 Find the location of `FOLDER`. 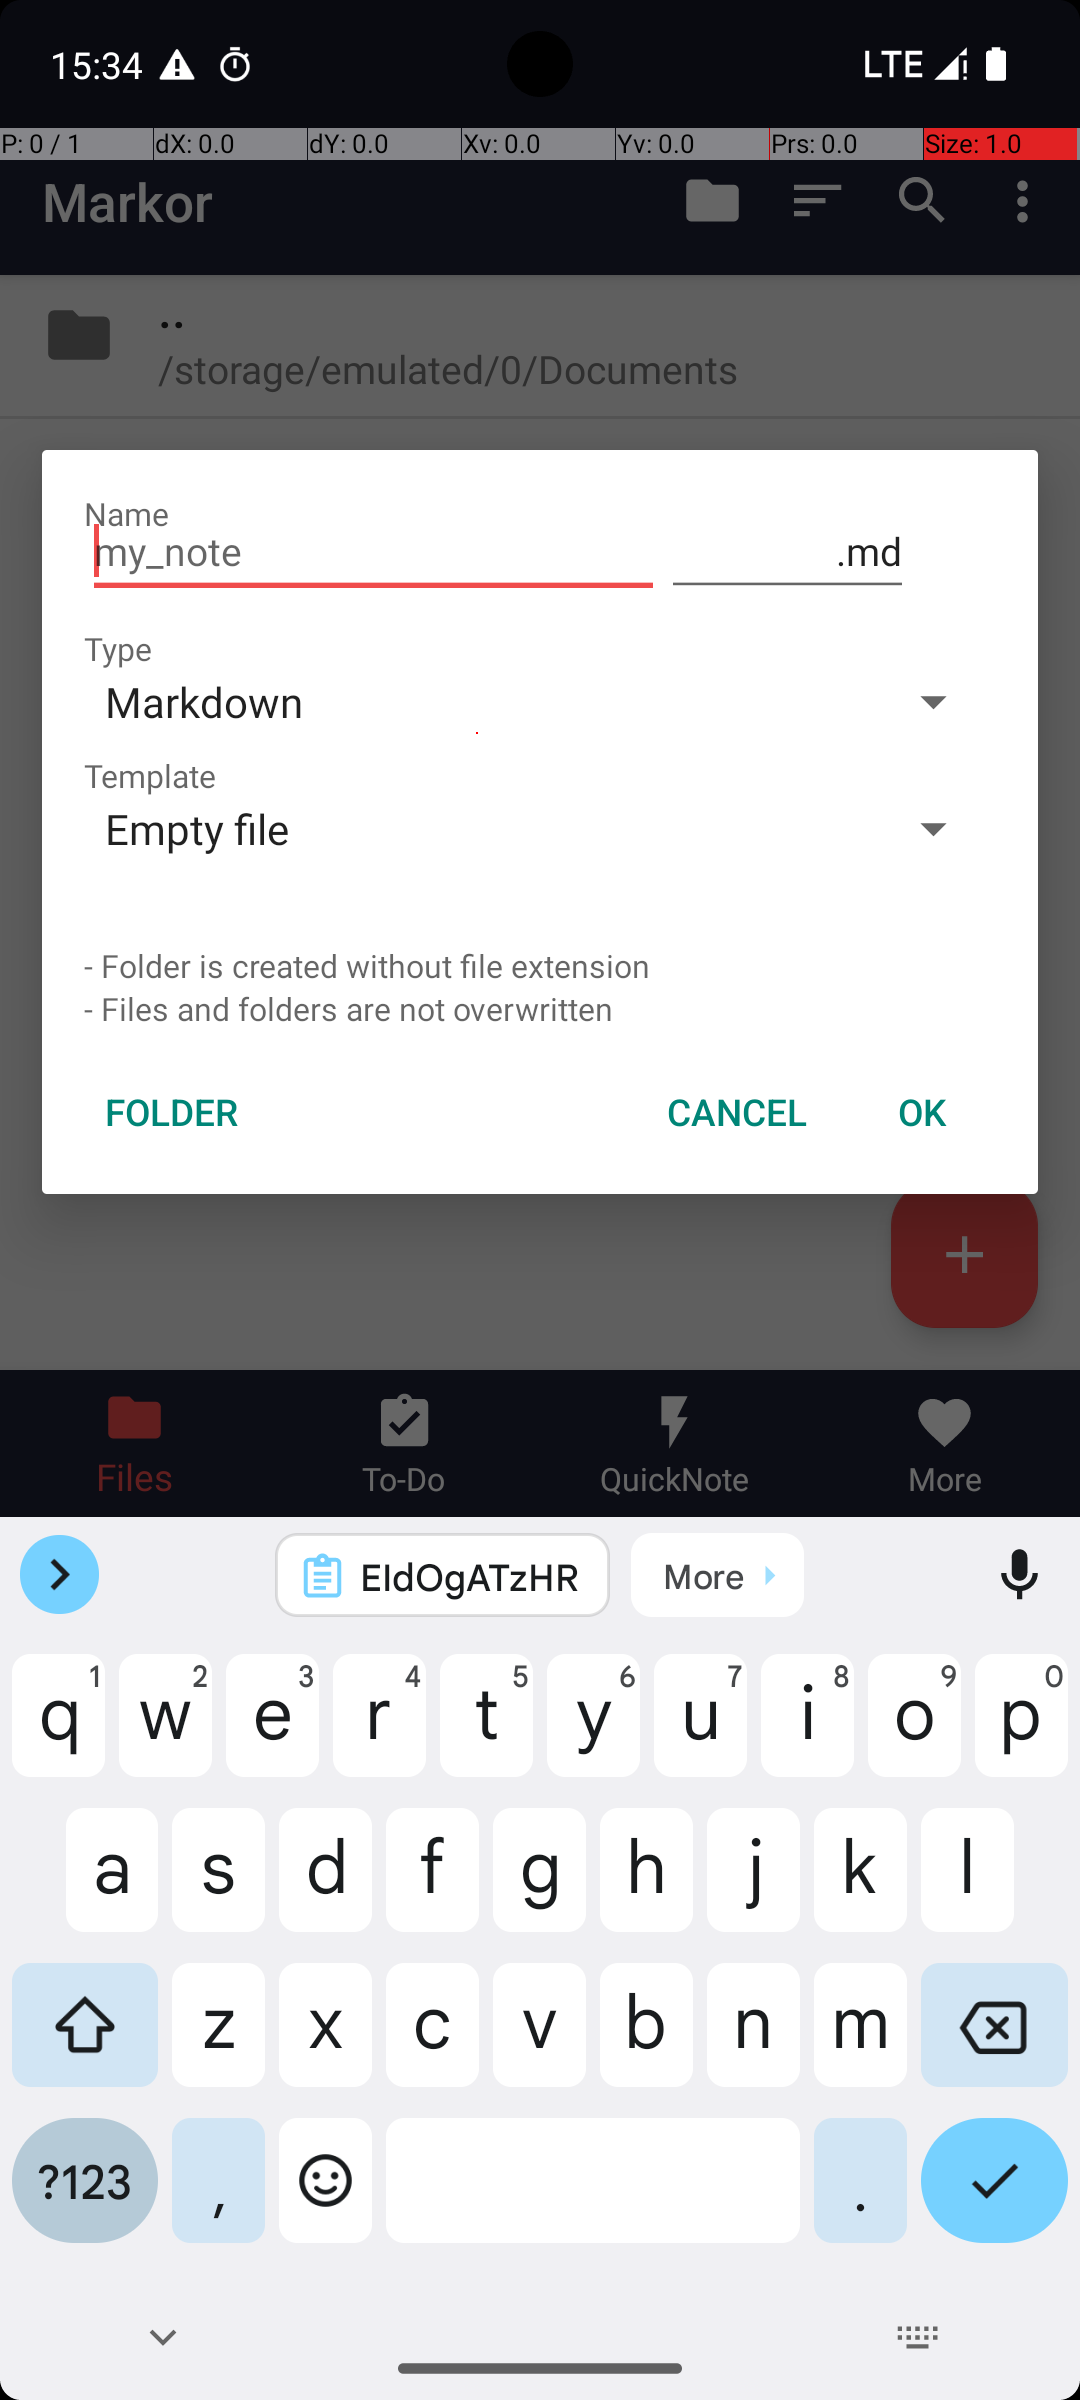

FOLDER is located at coordinates (172, 1112).